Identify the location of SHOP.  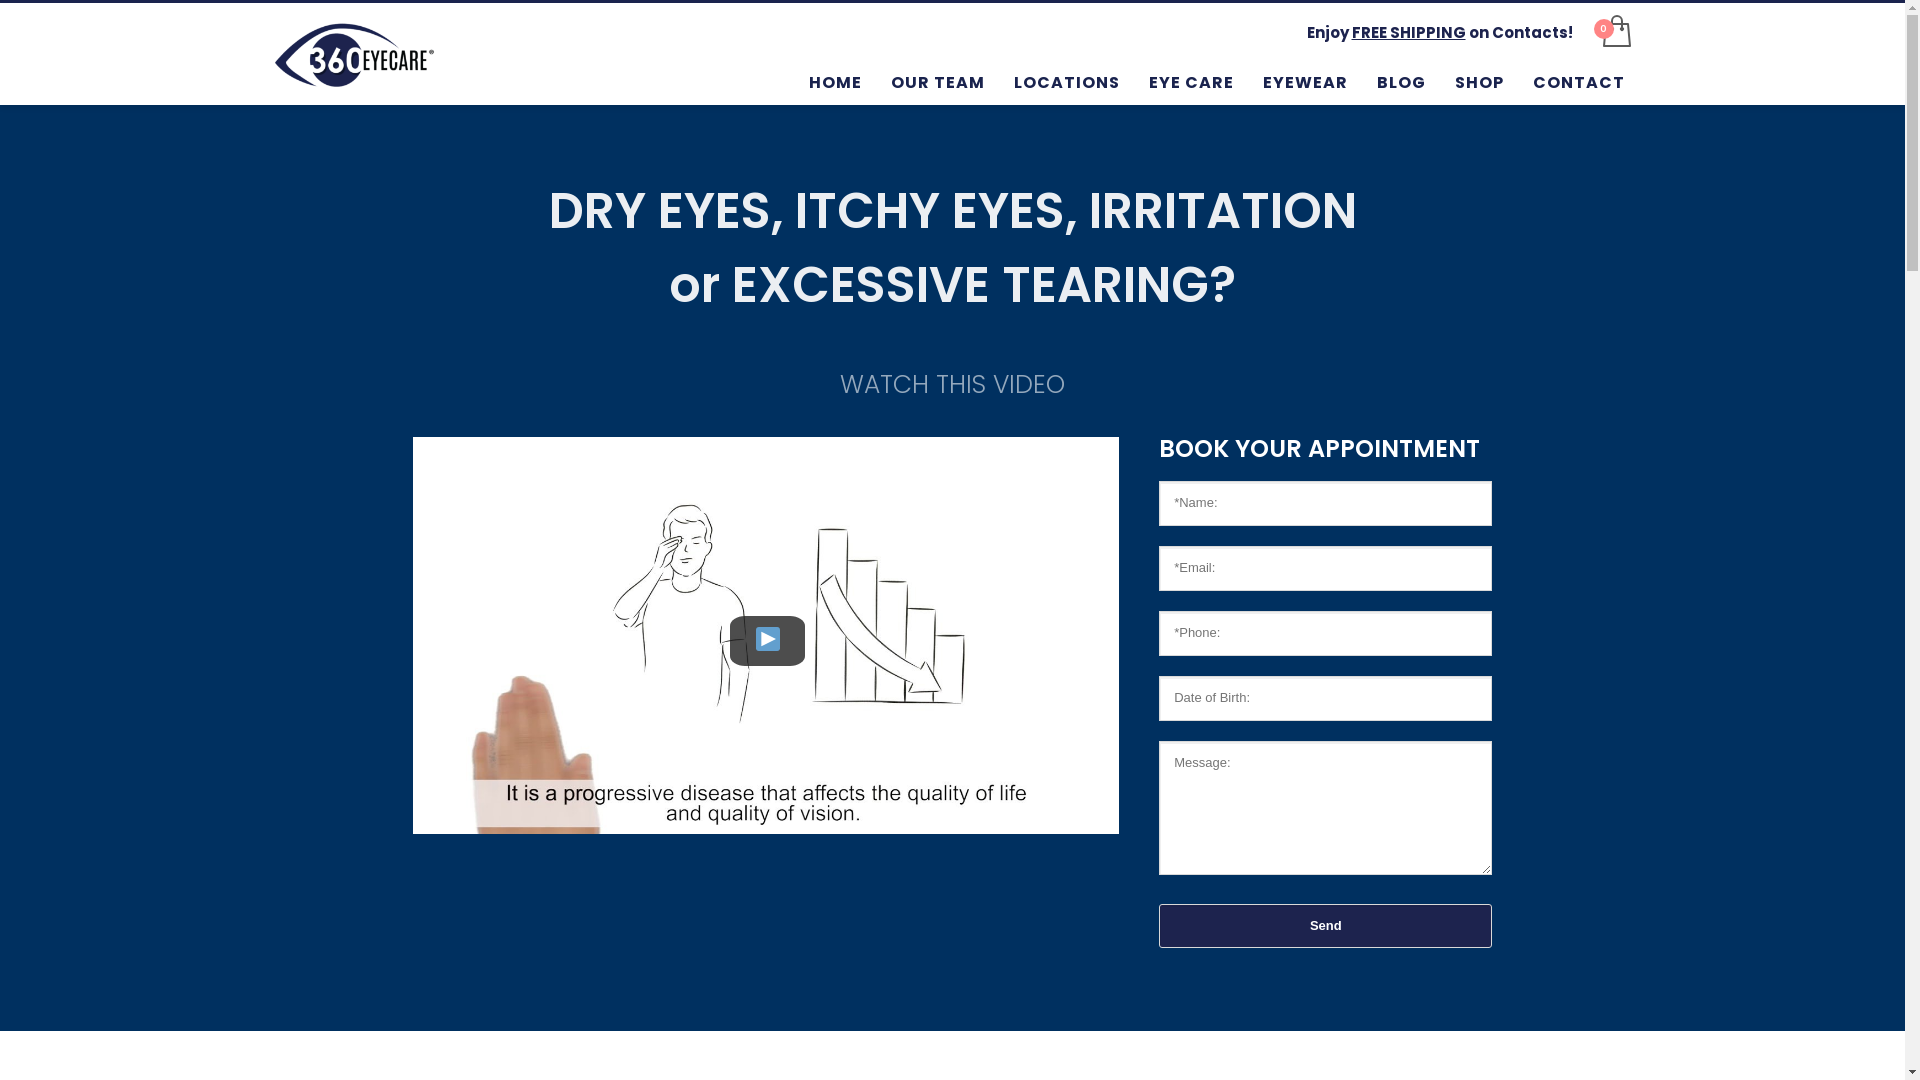
(1480, 82).